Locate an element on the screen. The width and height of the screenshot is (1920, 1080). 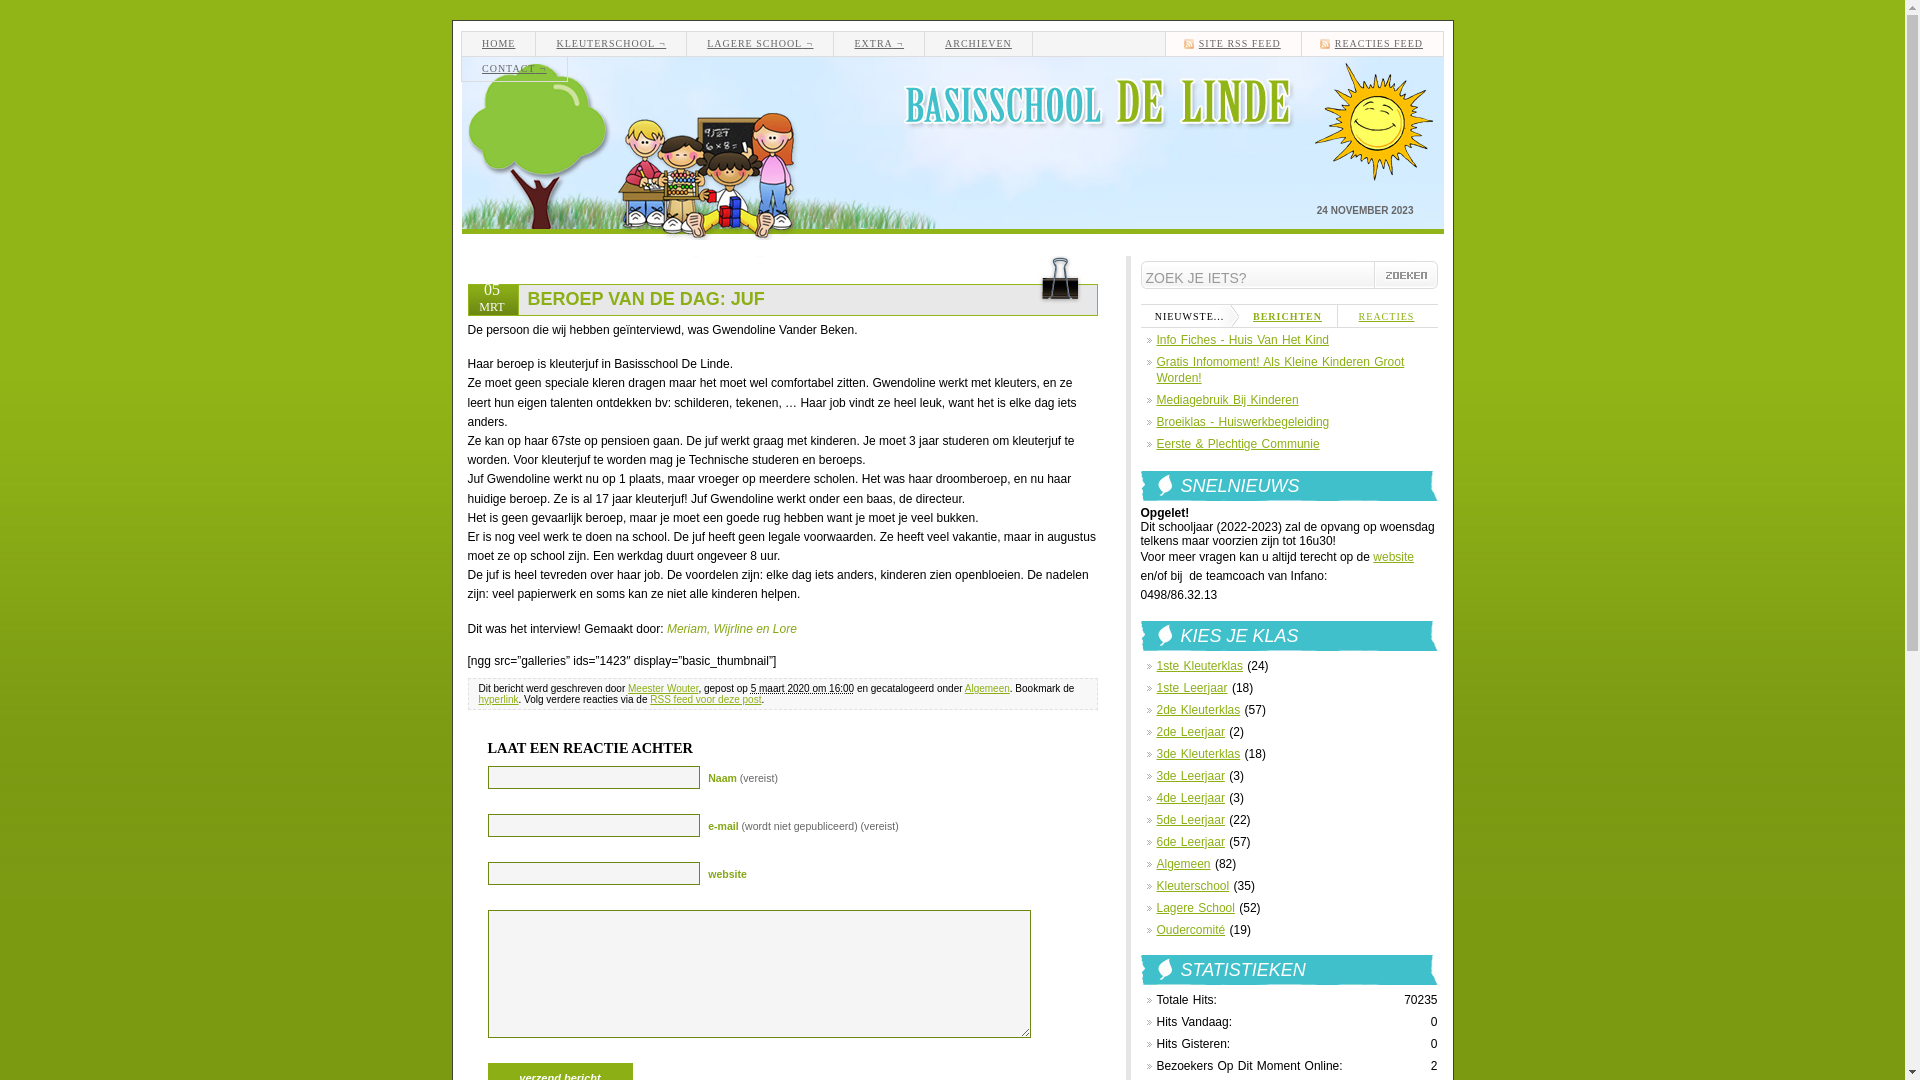
REACTIES FEED is located at coordinates (1378, 44).